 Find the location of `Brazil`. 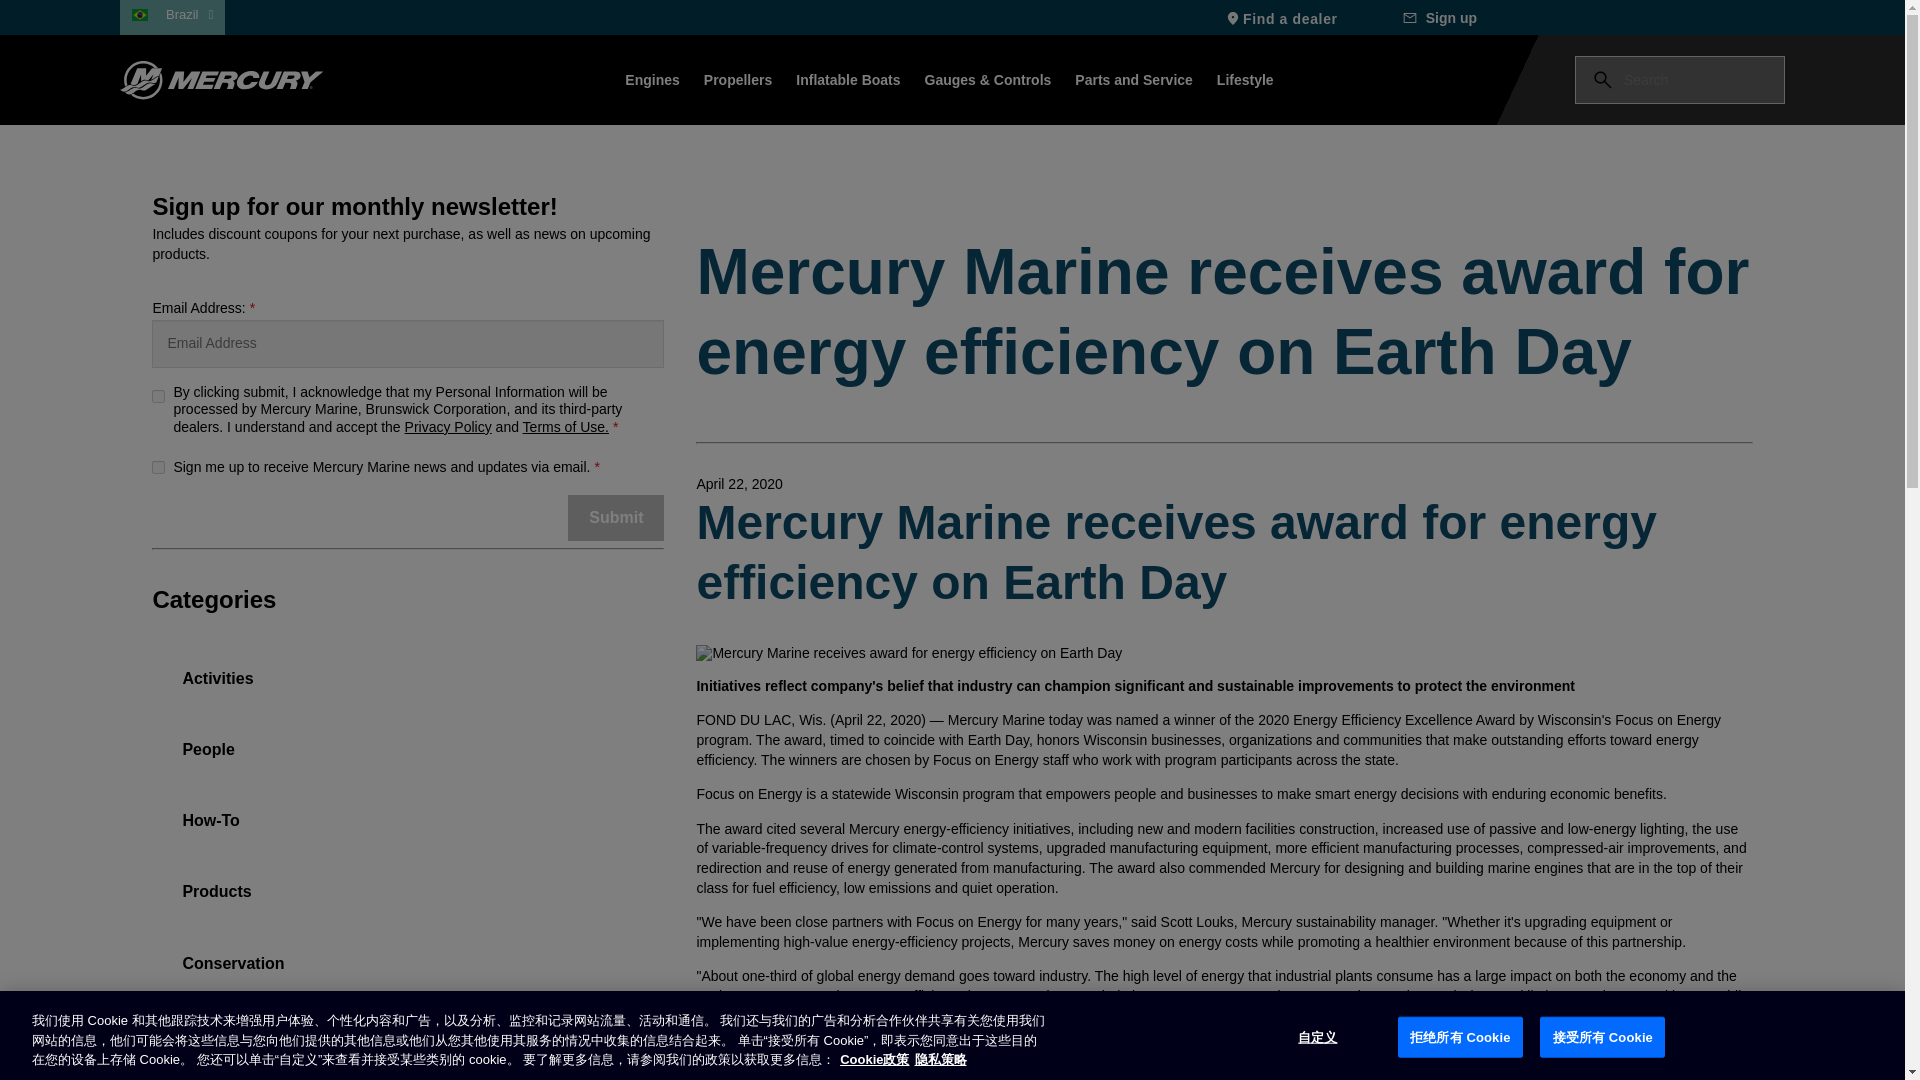

Brazil is located at coordinates (189, 14).